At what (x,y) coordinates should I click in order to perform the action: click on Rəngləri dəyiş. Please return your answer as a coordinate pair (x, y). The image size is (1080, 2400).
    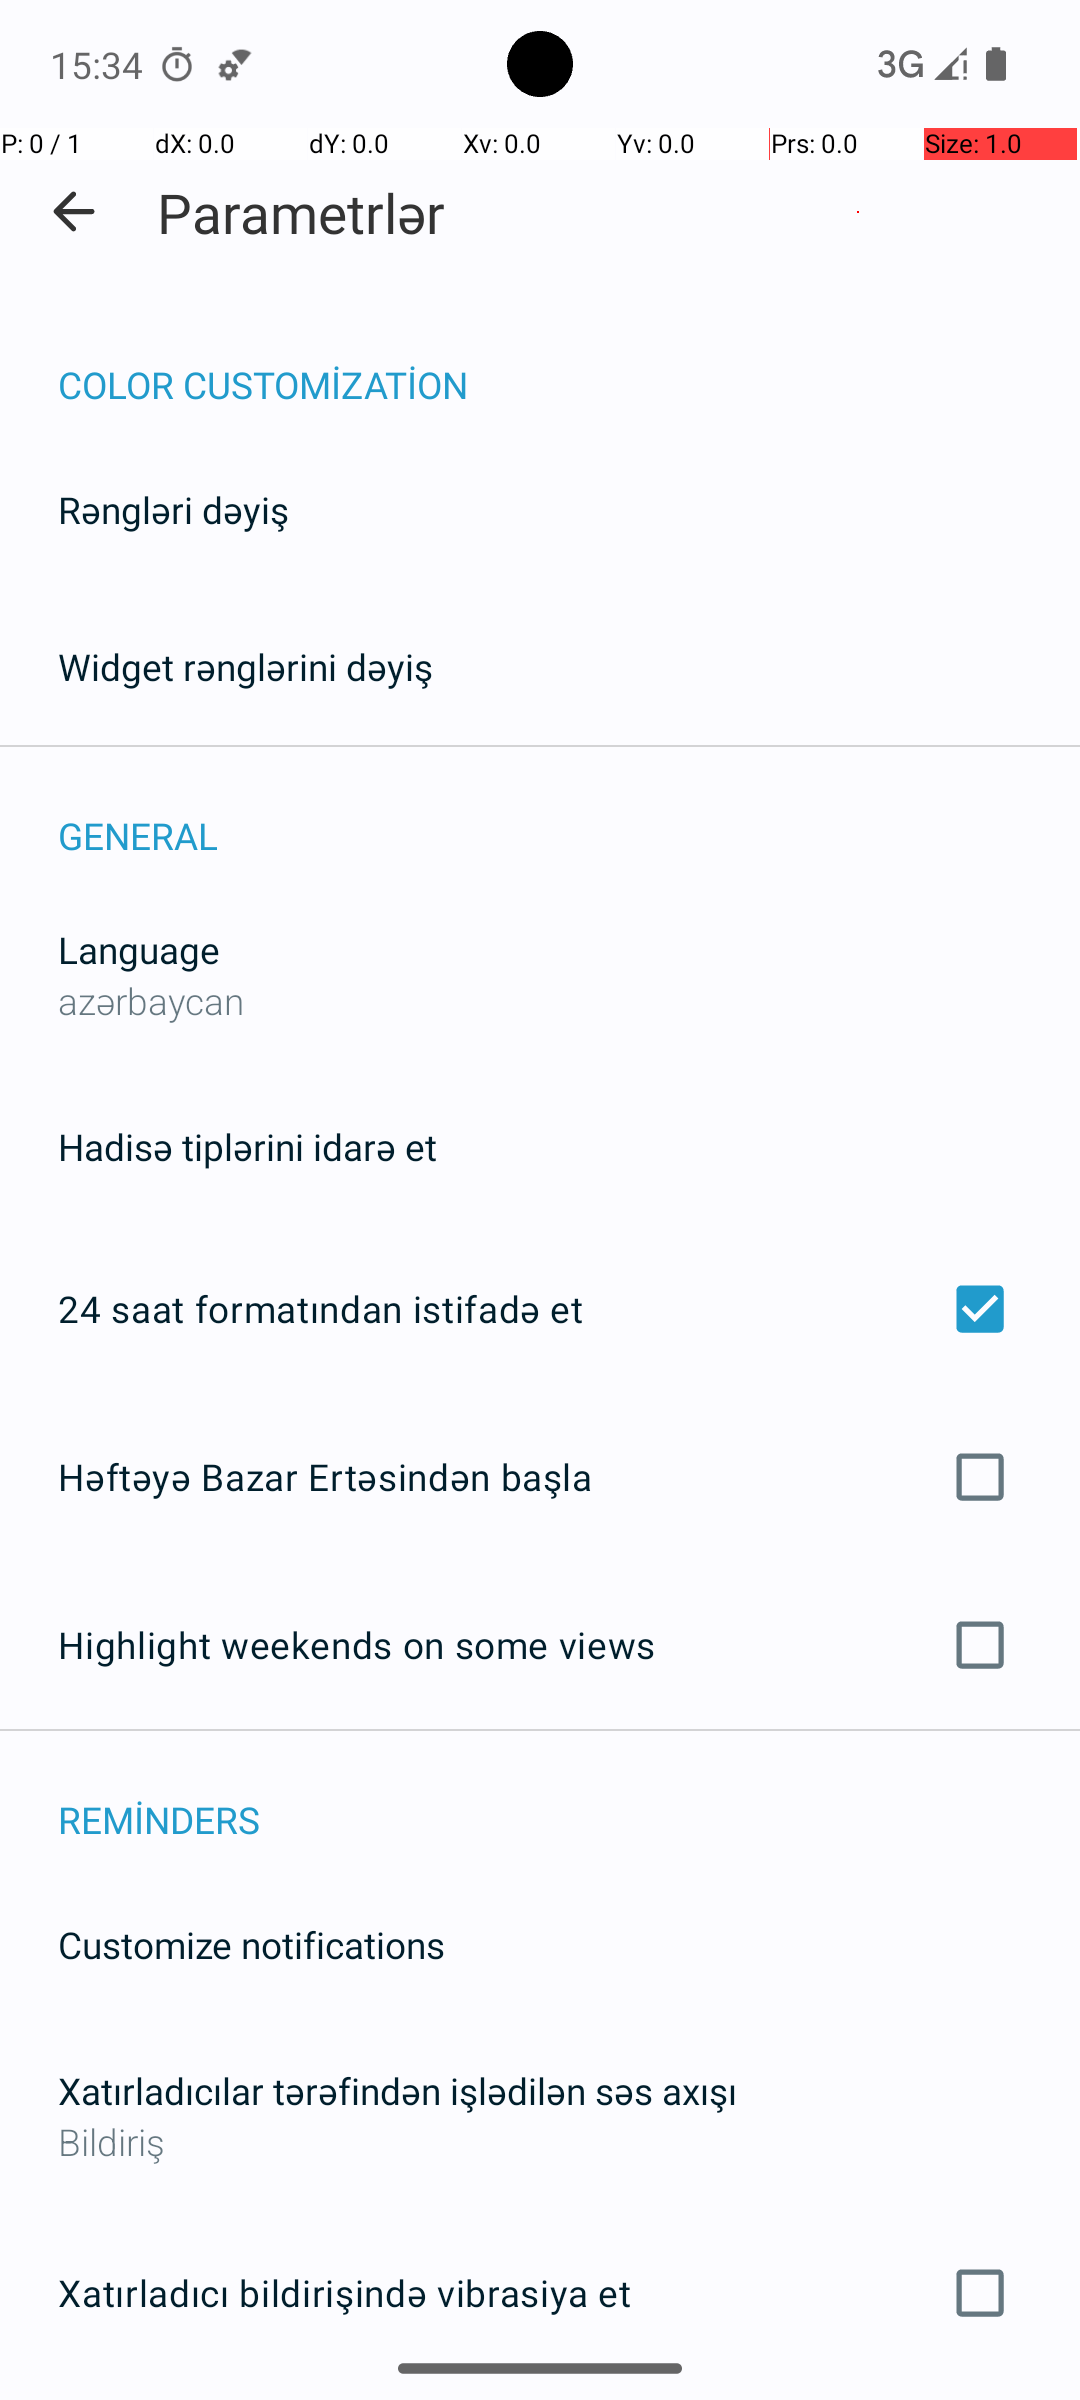
    Looking at the image, I should click on (174, 510).